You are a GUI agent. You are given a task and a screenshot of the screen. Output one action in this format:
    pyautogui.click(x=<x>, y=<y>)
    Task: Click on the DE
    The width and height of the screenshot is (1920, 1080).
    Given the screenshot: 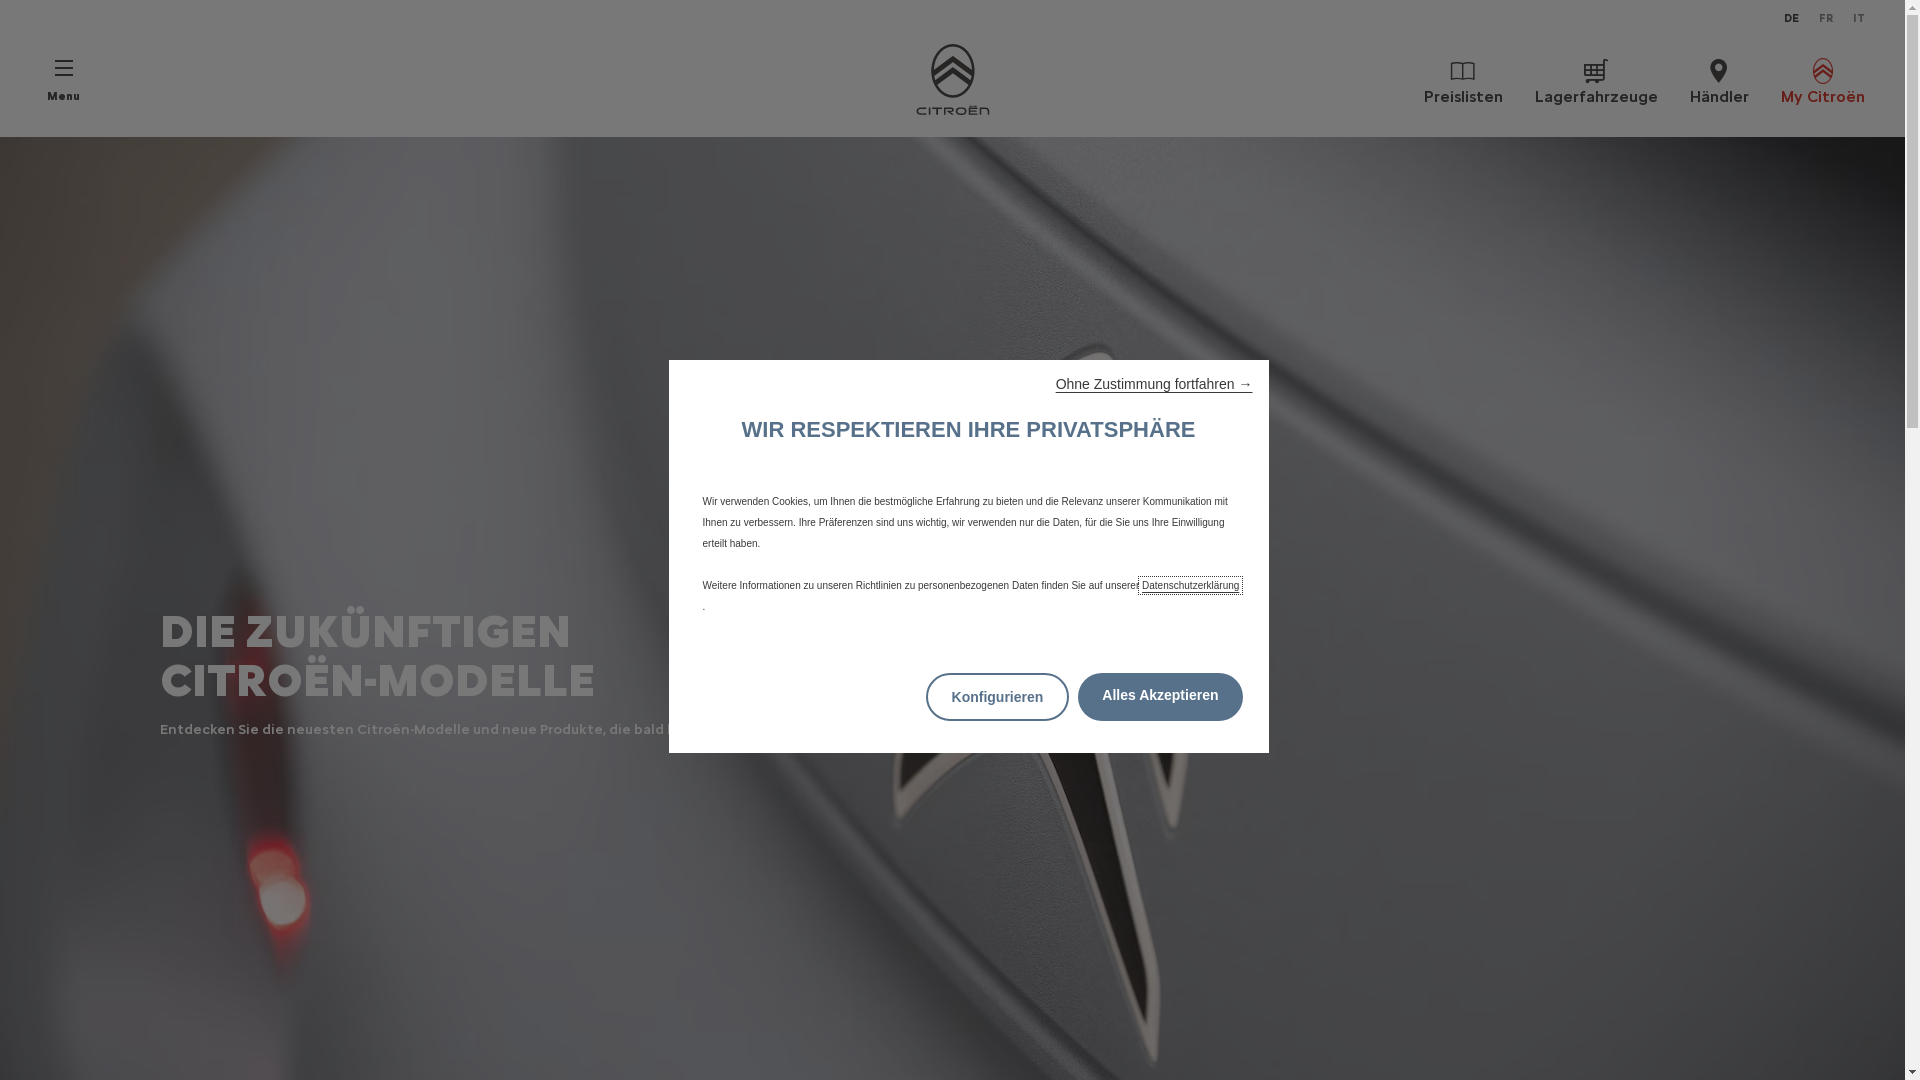 What is the action you would take?
    pyautogui.click(x=1792, y=19)
    